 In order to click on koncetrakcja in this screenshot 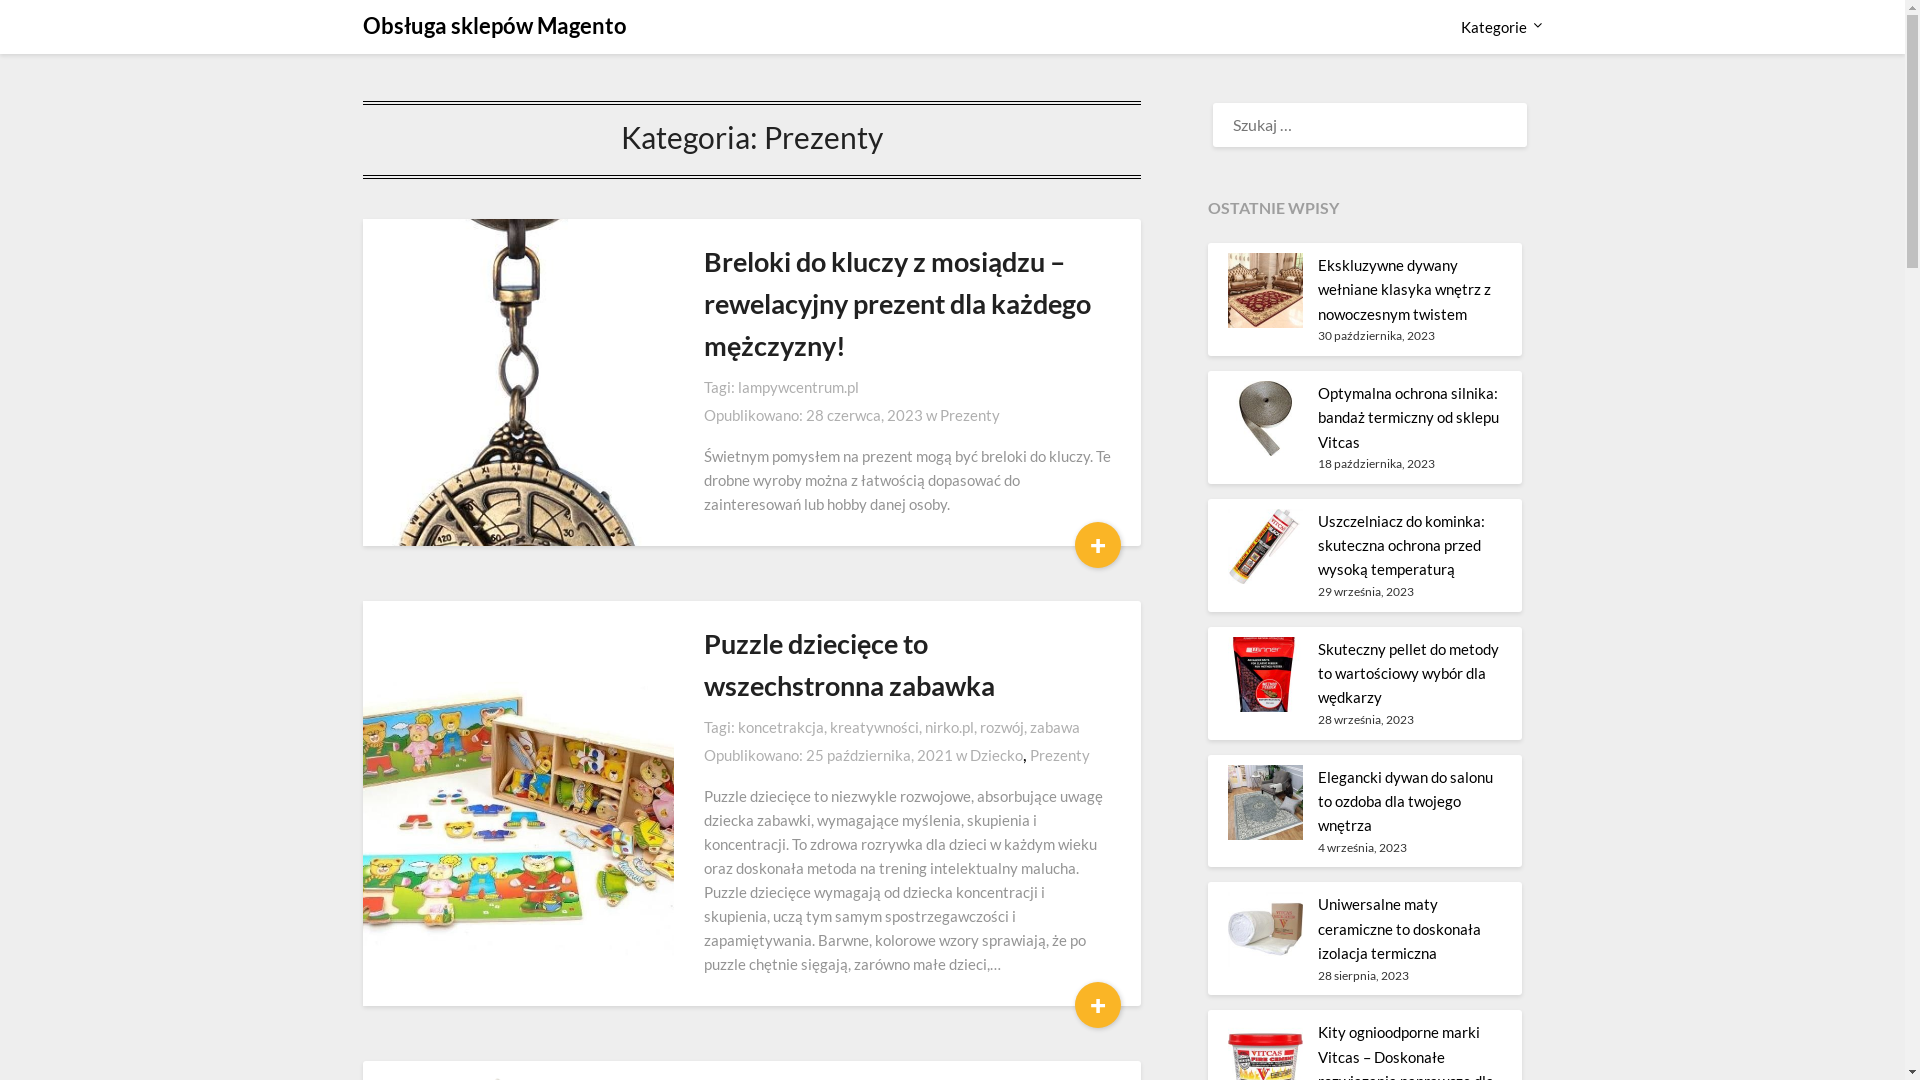, I will do `click(781, 727)`.